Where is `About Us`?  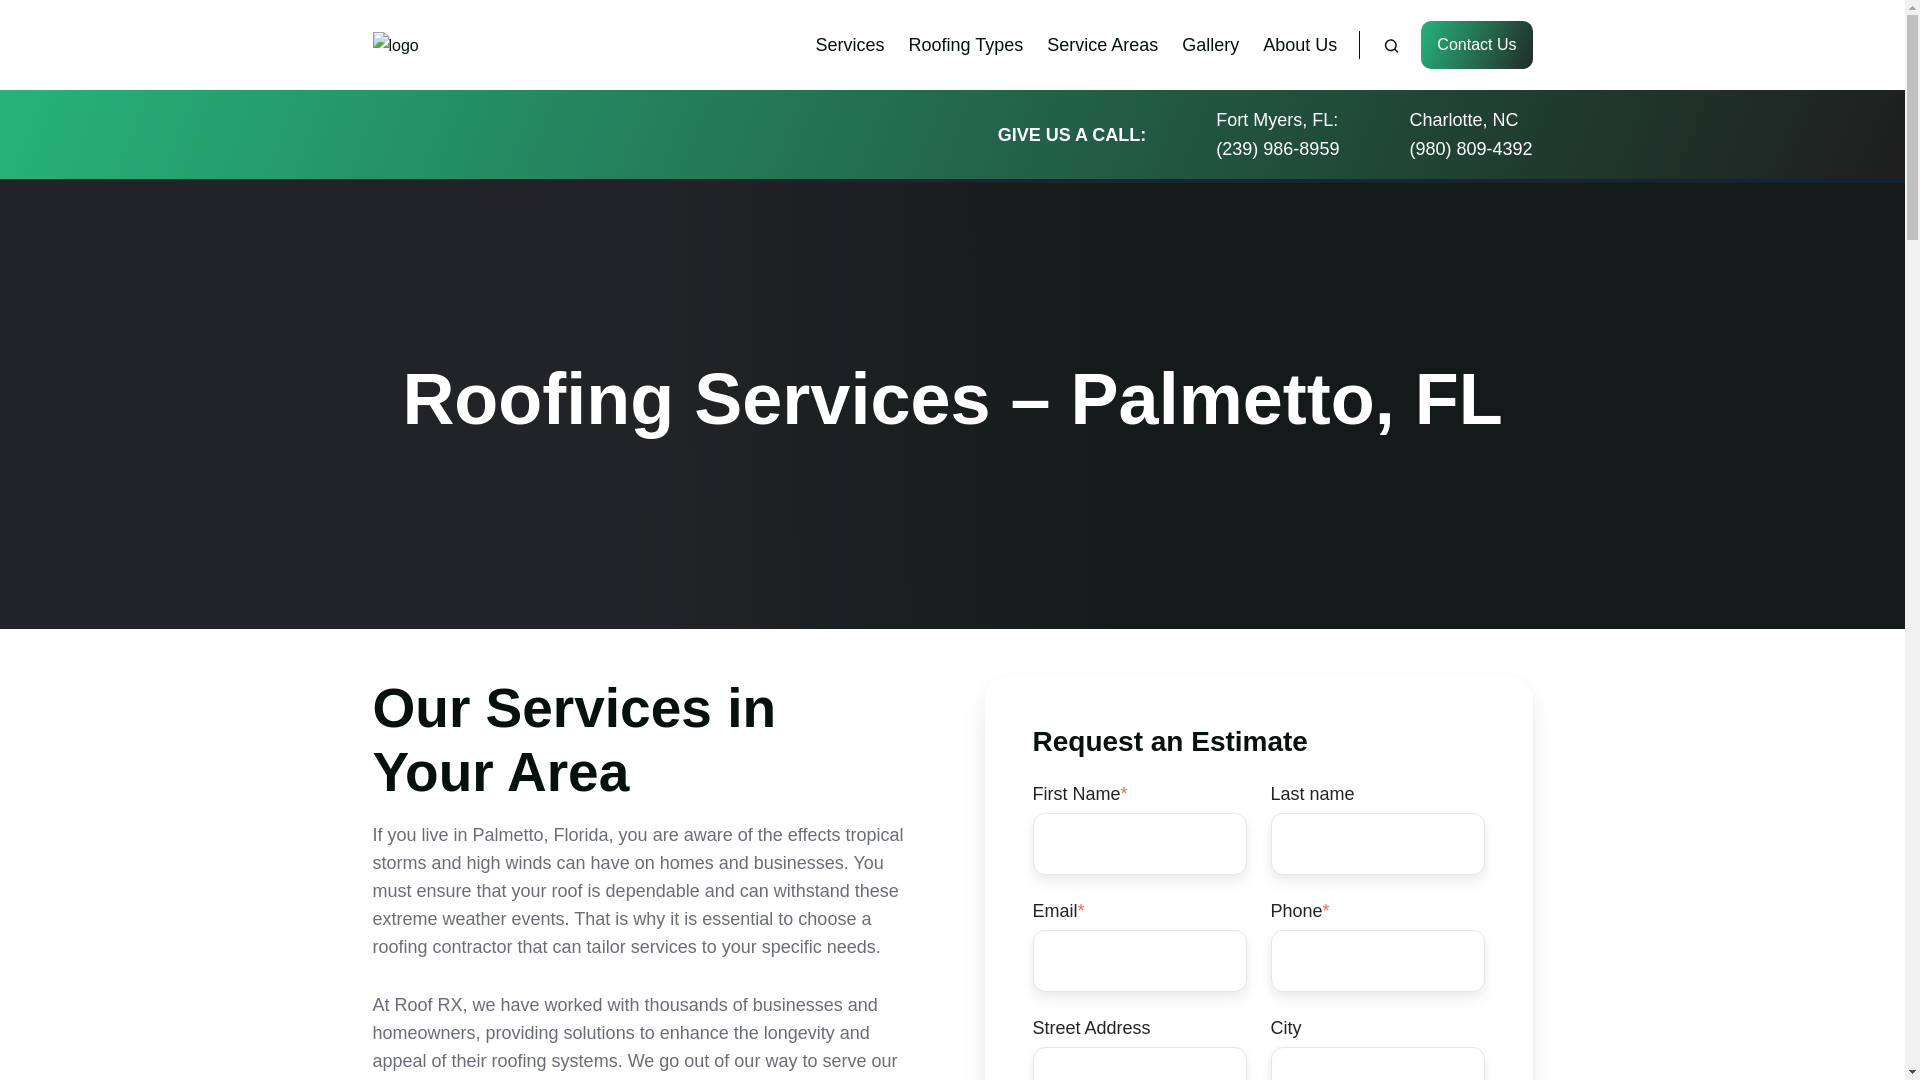 About Us is located at coordinates (1300, 44).